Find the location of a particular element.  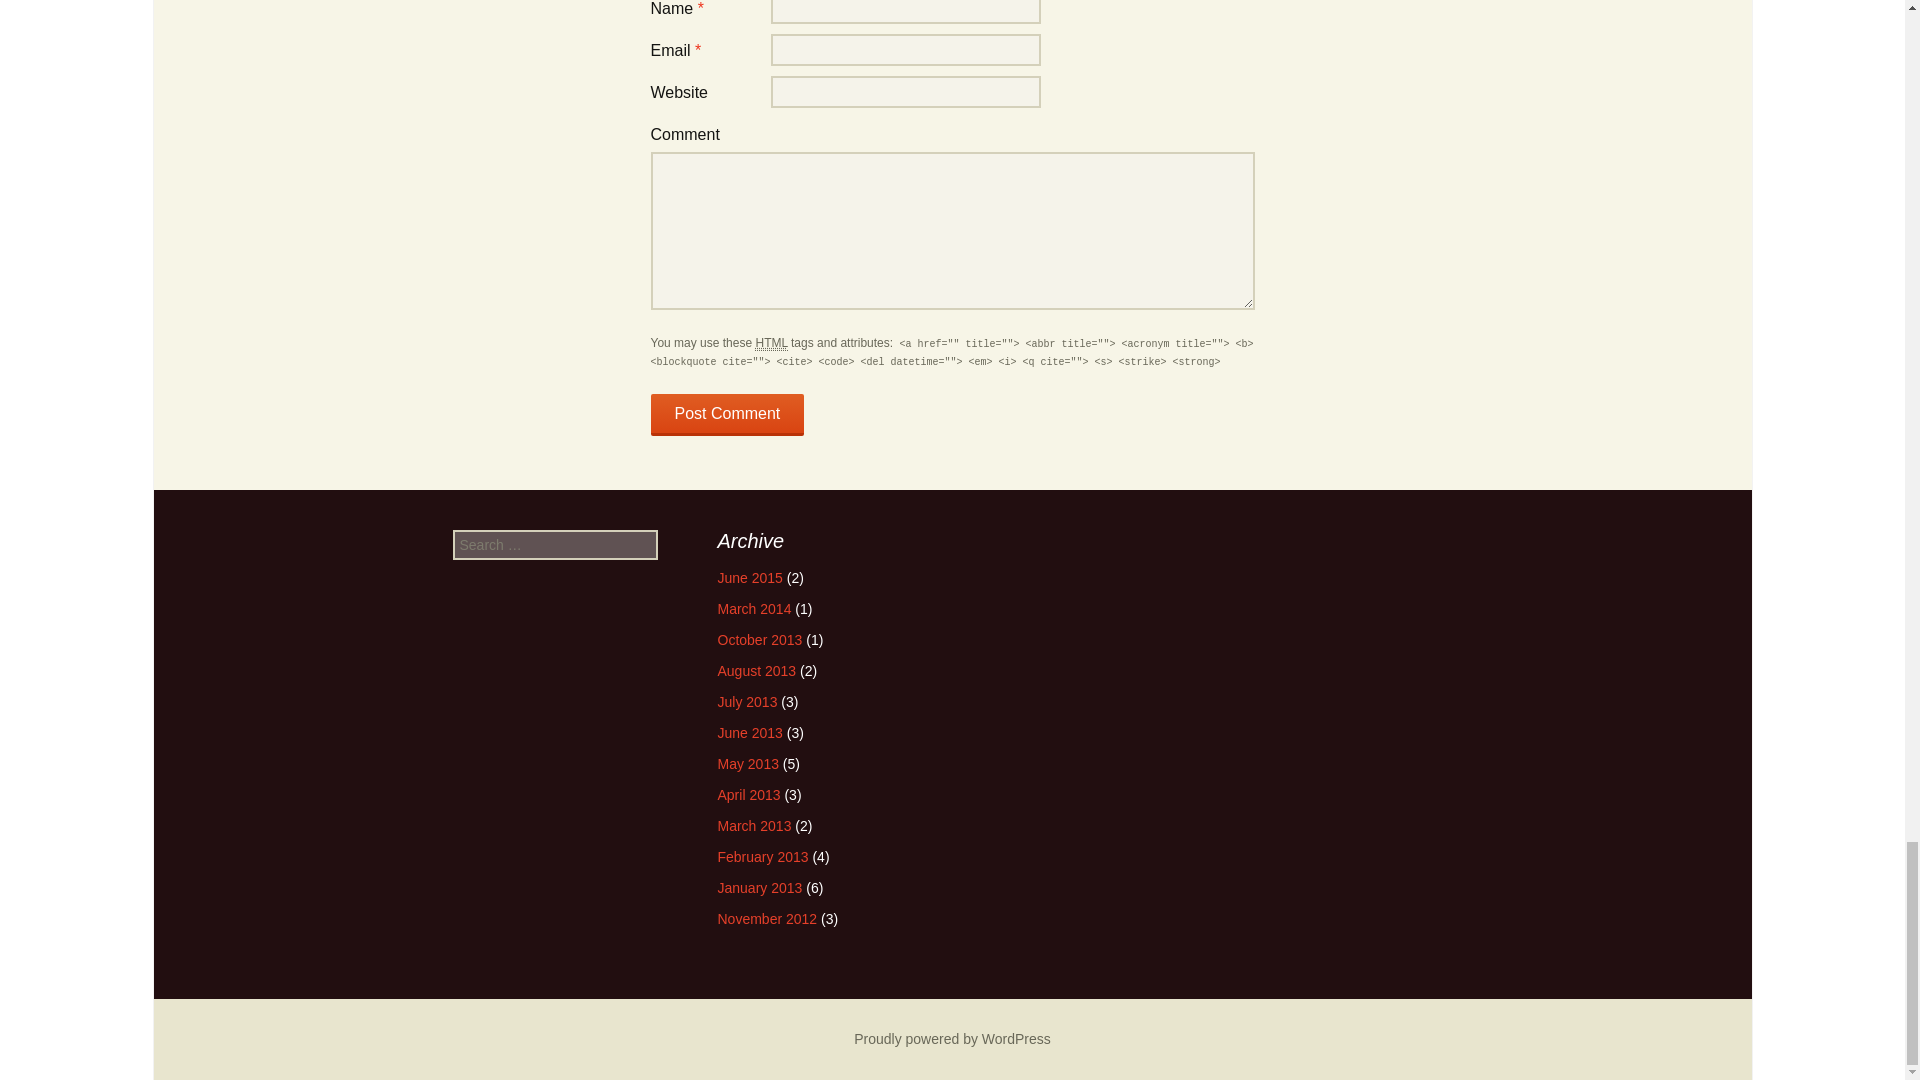

Semantic Personal Publishing Platform is located at coordinates (952, 1038).